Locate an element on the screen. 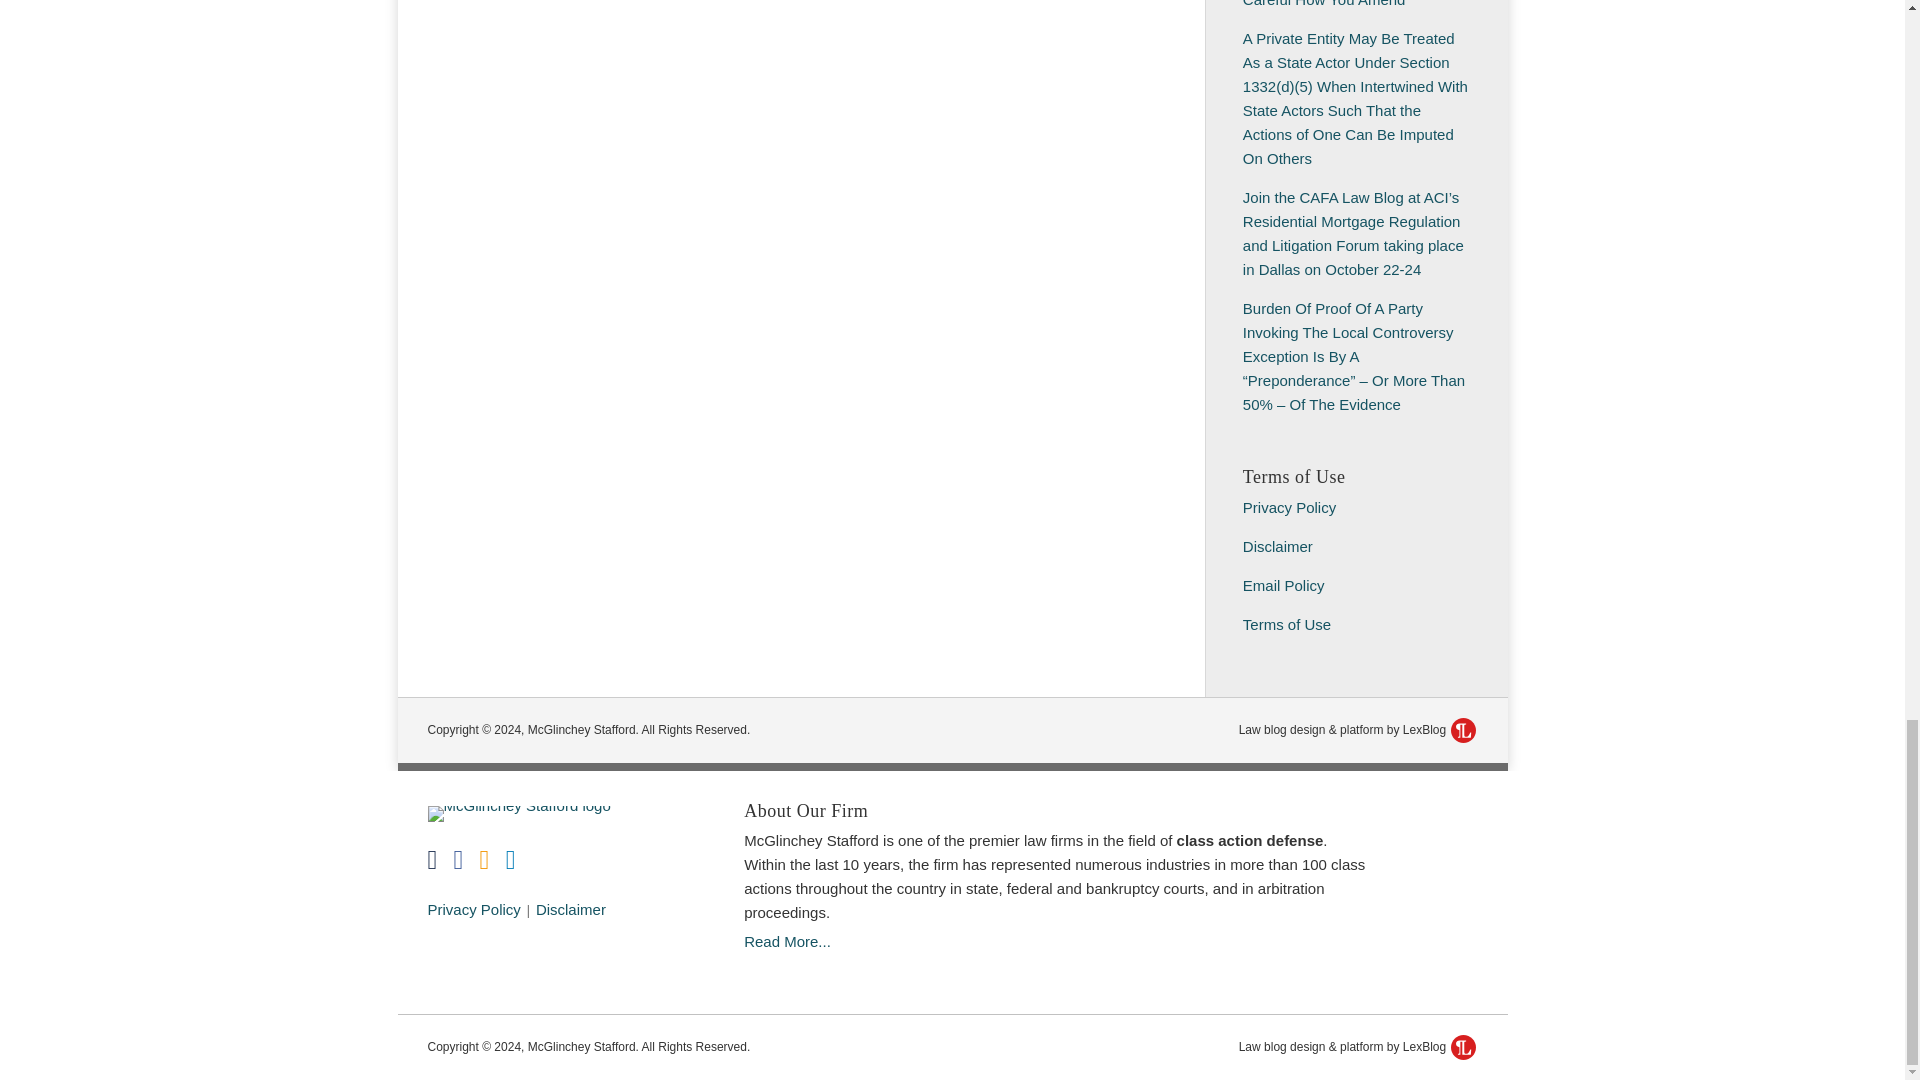  LexBlog Logo is located at coordinates (1464, 1046).